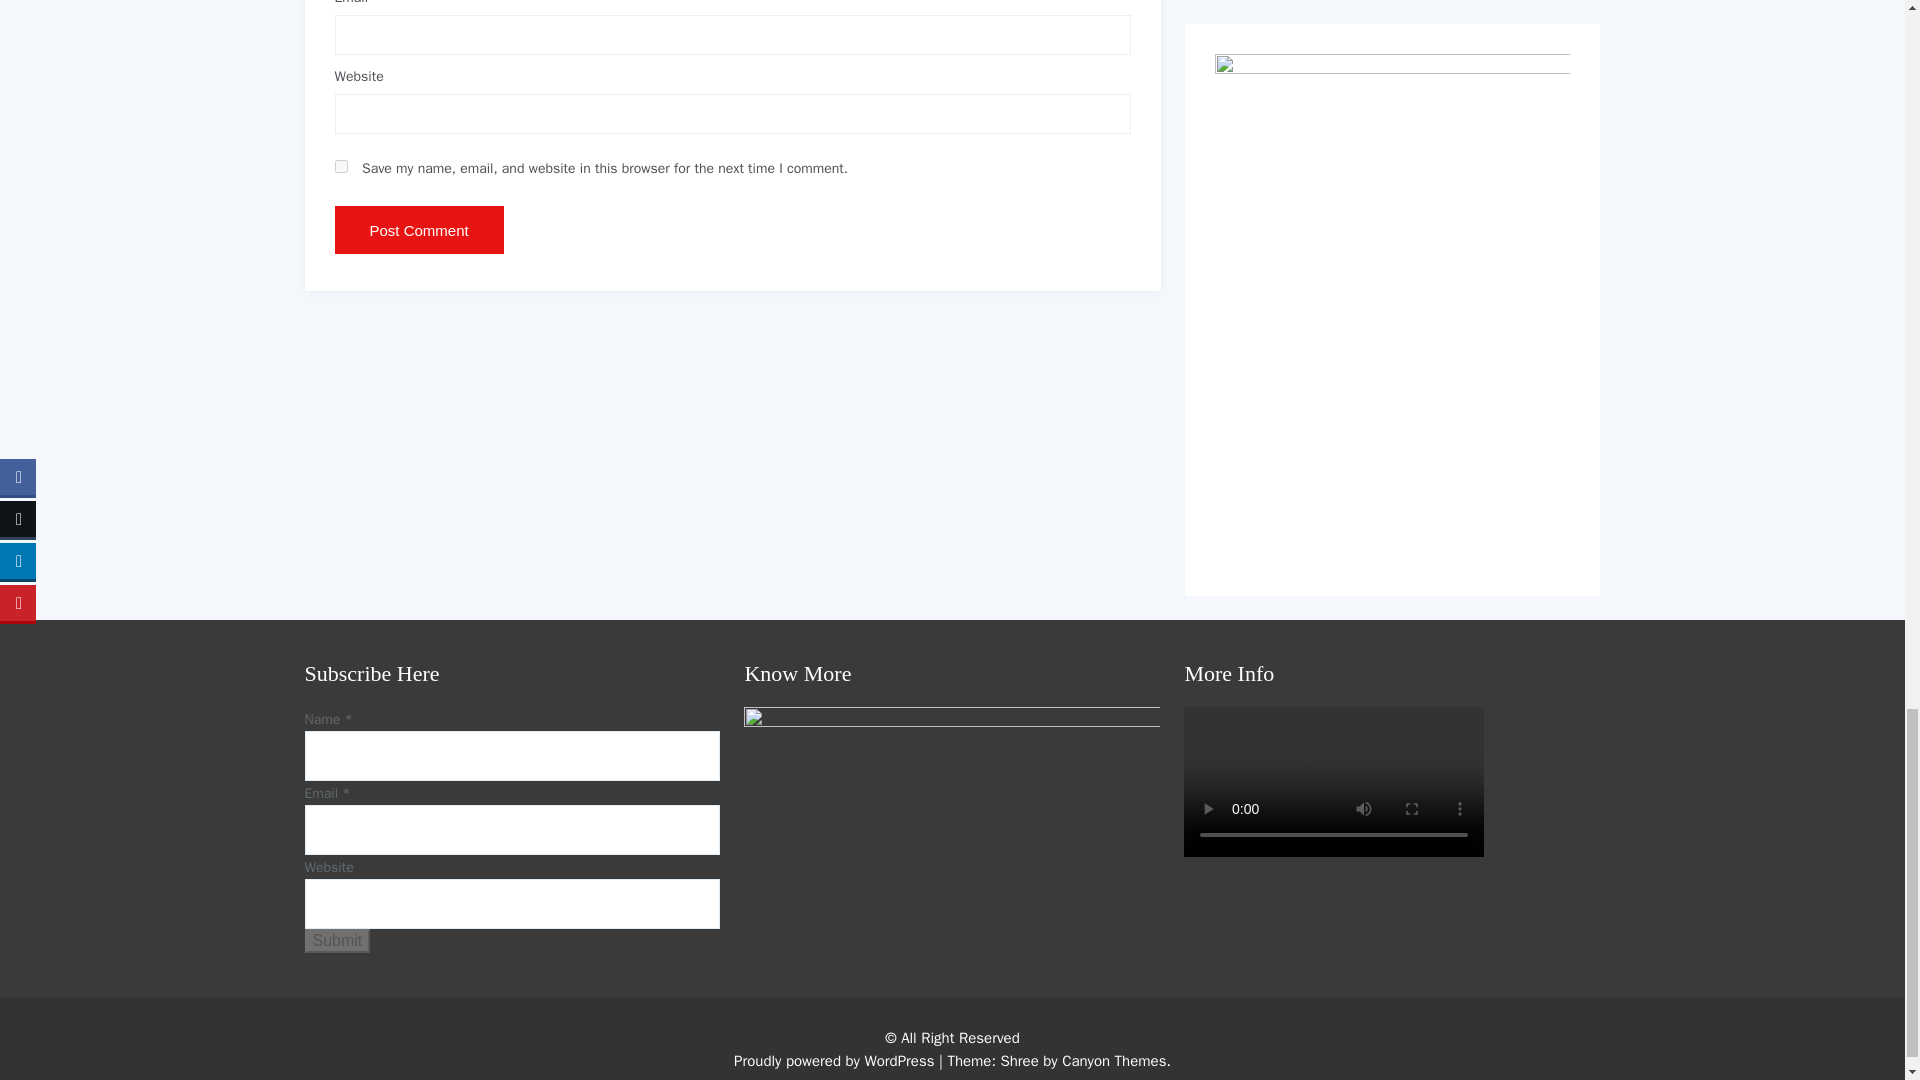 This screenshot has width=1920, height=1080. What do you see at coordinates (418, 230) in the screenshot?
I see `Post Comment` at bounding box center [418, 230].